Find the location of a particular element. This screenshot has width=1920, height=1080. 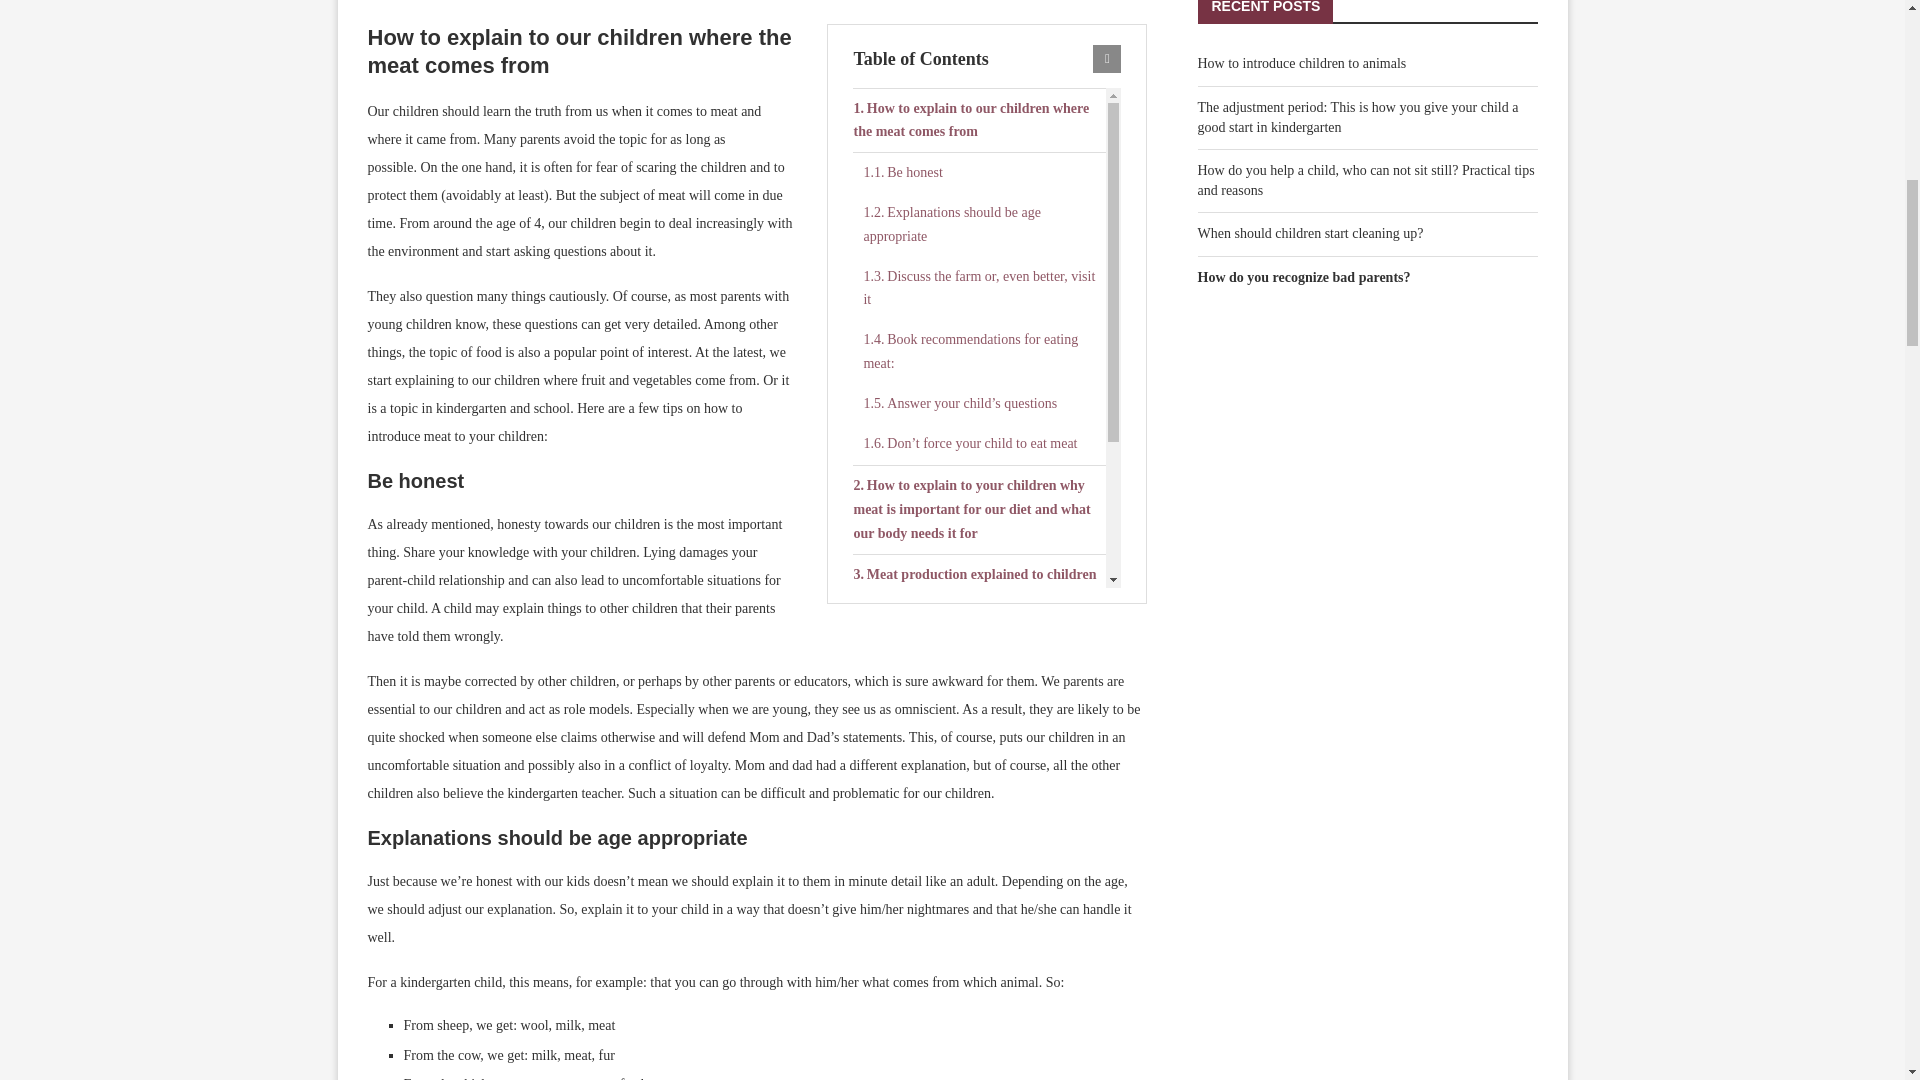

How to explain to our children where the meat comes from is located at coordinates (978, 120).